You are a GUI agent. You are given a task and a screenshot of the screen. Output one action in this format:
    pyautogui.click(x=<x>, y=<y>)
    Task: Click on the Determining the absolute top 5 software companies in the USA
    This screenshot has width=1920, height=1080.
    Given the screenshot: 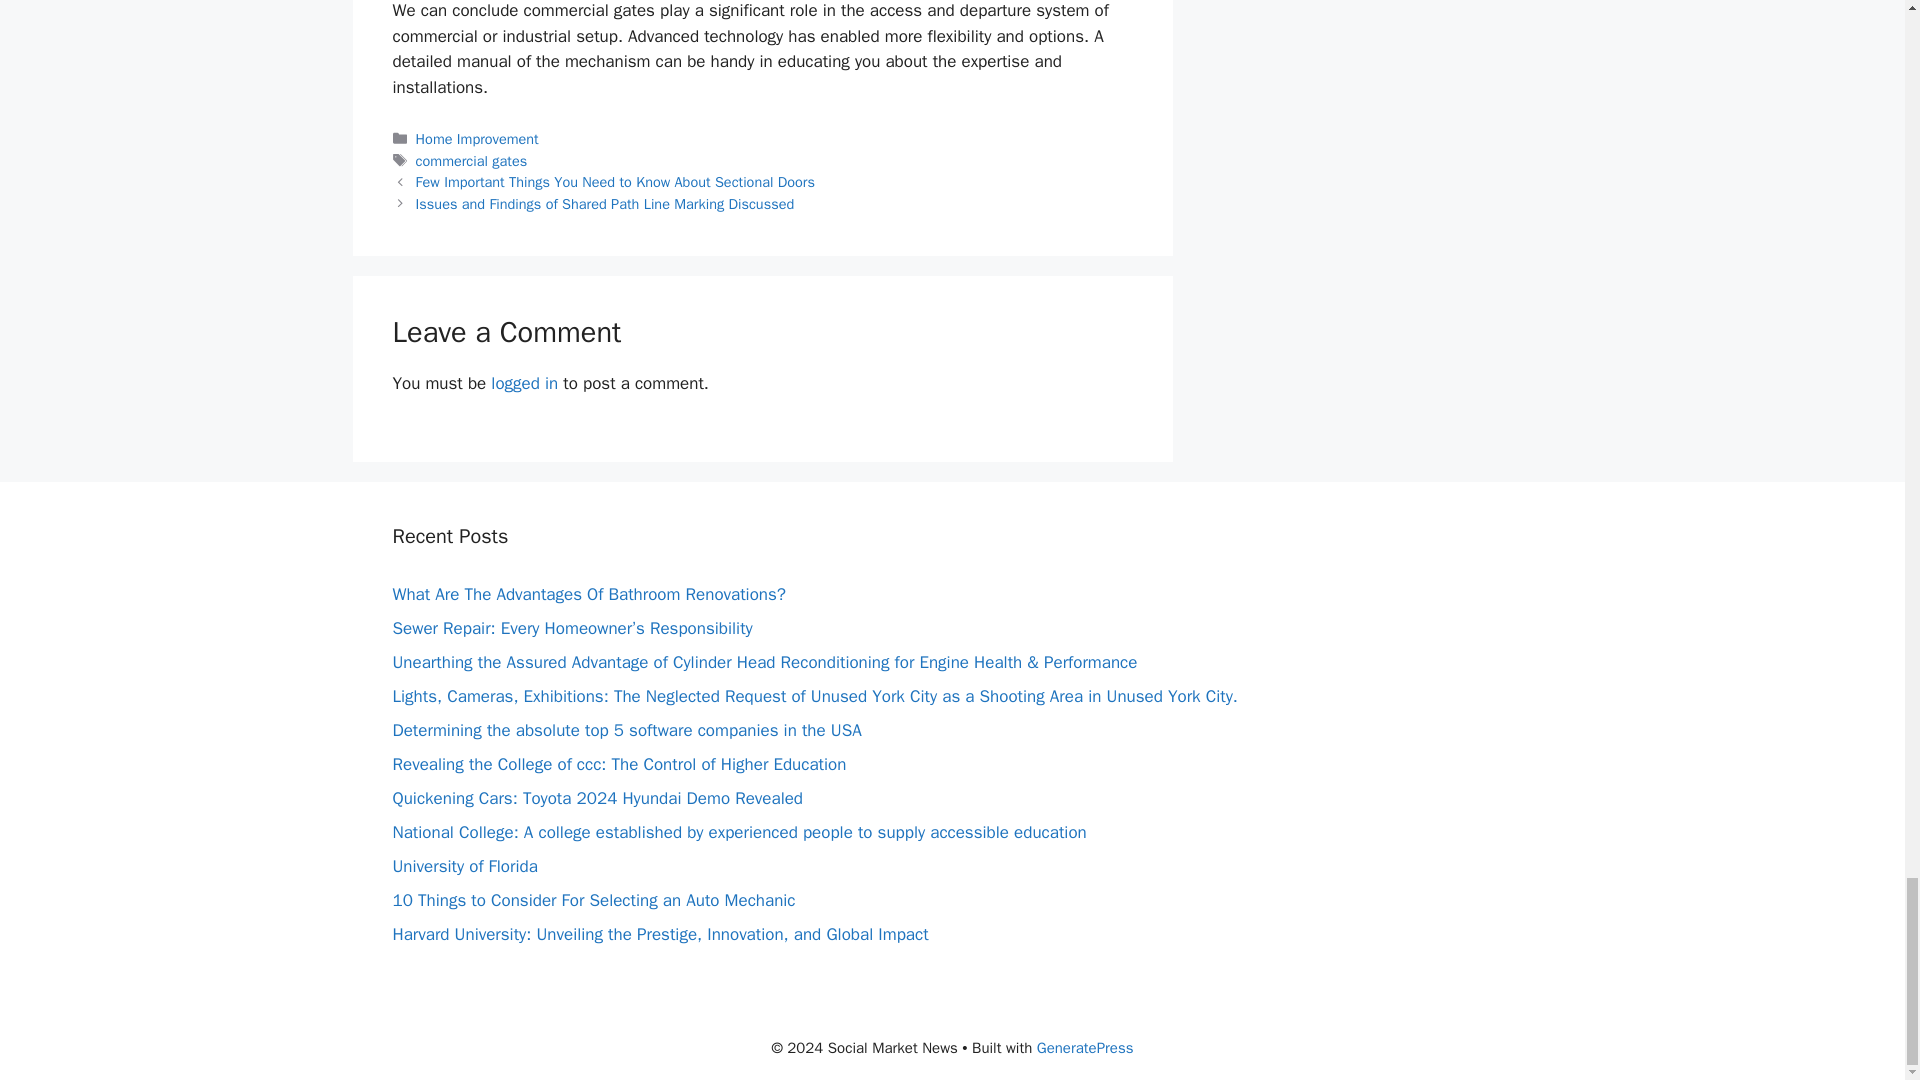 What is the action you would take?
    pyautogui.click(x=626, y=730)
    